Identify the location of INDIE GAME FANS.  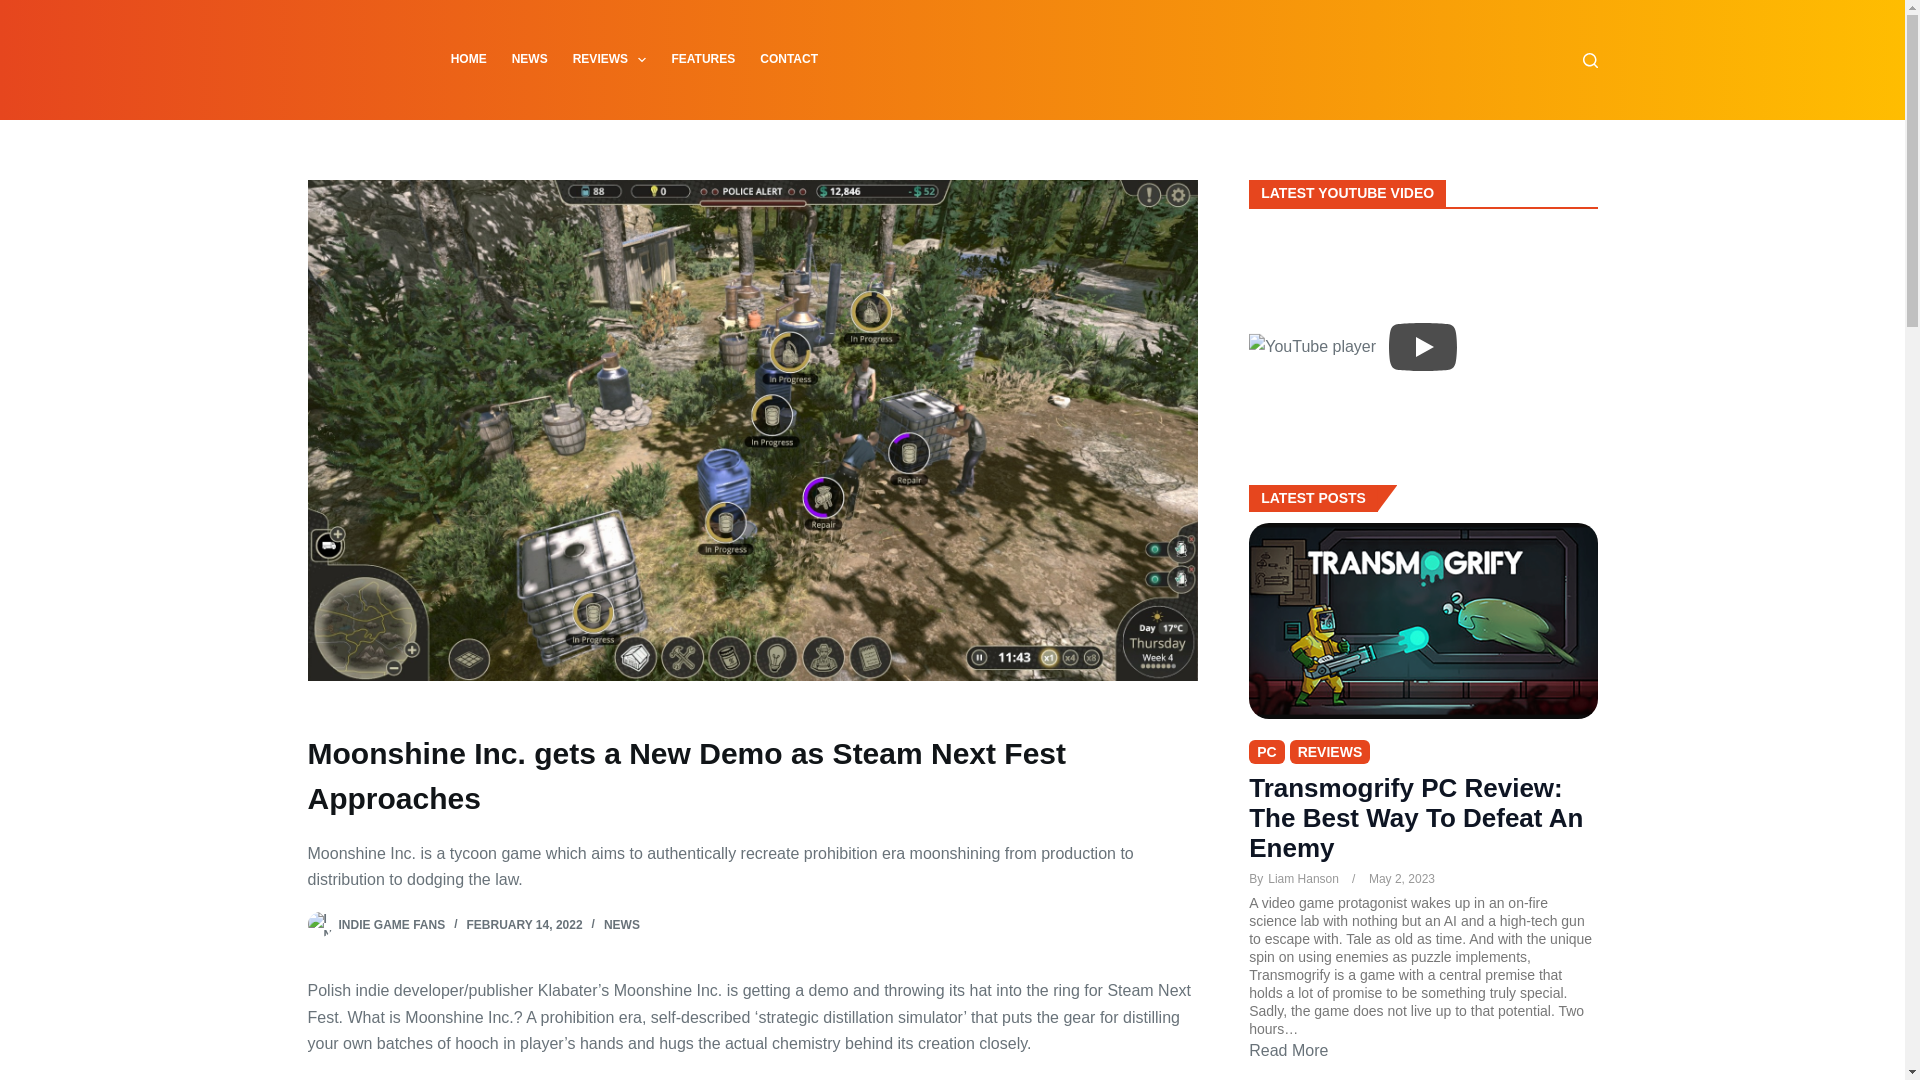
(391, 925).